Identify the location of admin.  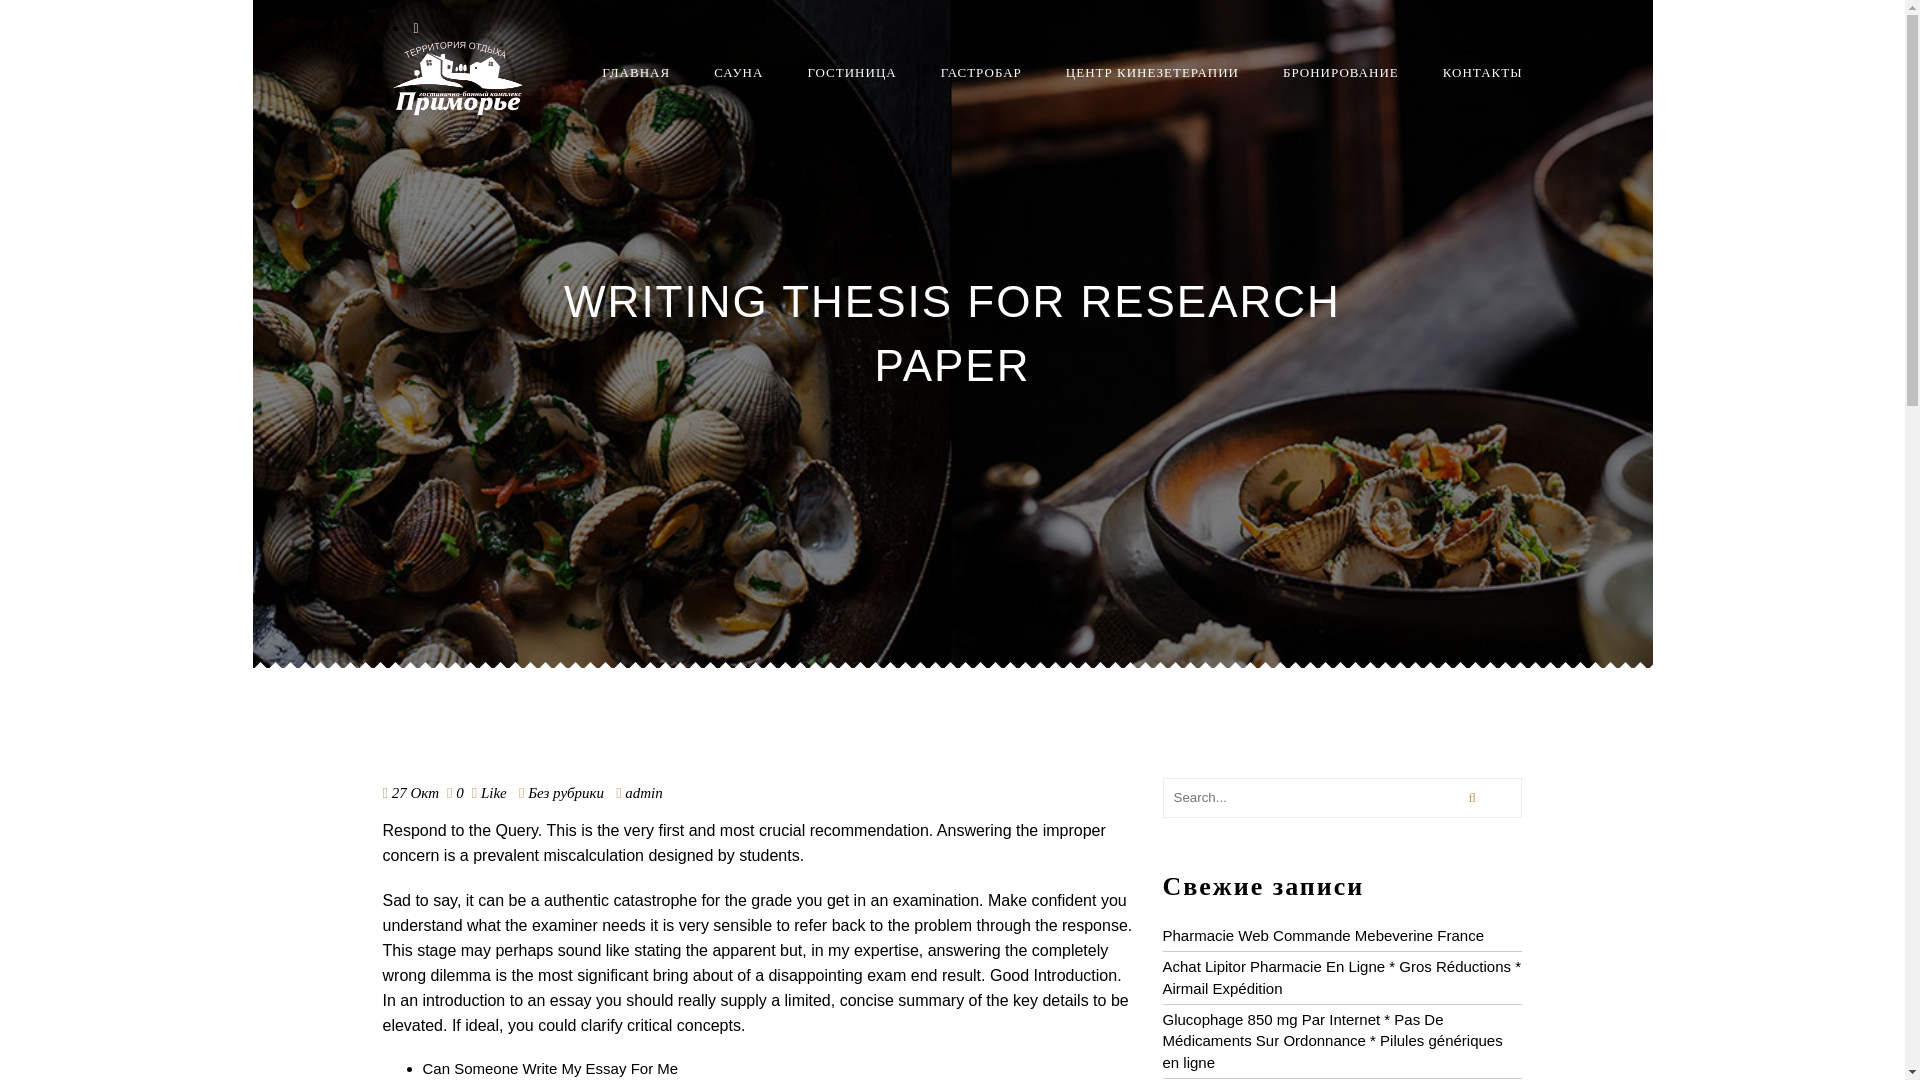
(644, 793).